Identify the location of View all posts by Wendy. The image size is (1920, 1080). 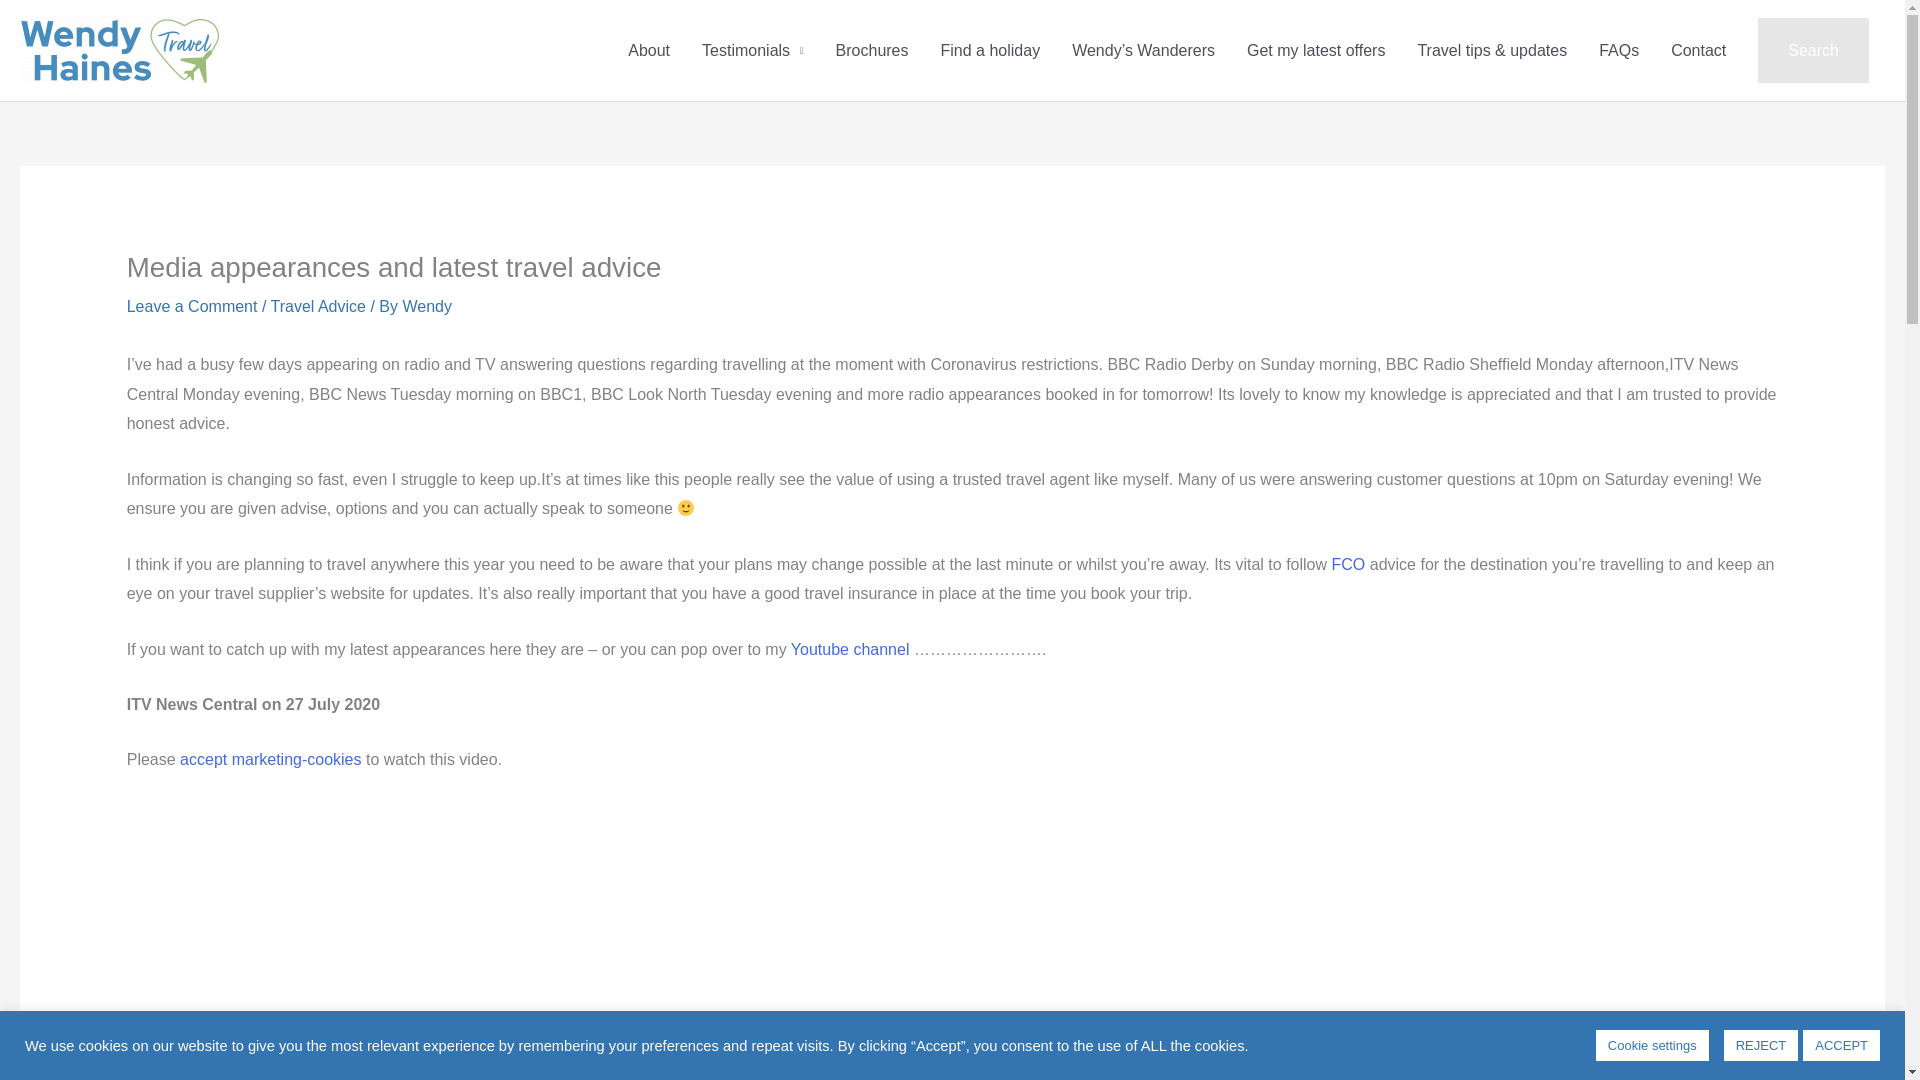
(426, 306).